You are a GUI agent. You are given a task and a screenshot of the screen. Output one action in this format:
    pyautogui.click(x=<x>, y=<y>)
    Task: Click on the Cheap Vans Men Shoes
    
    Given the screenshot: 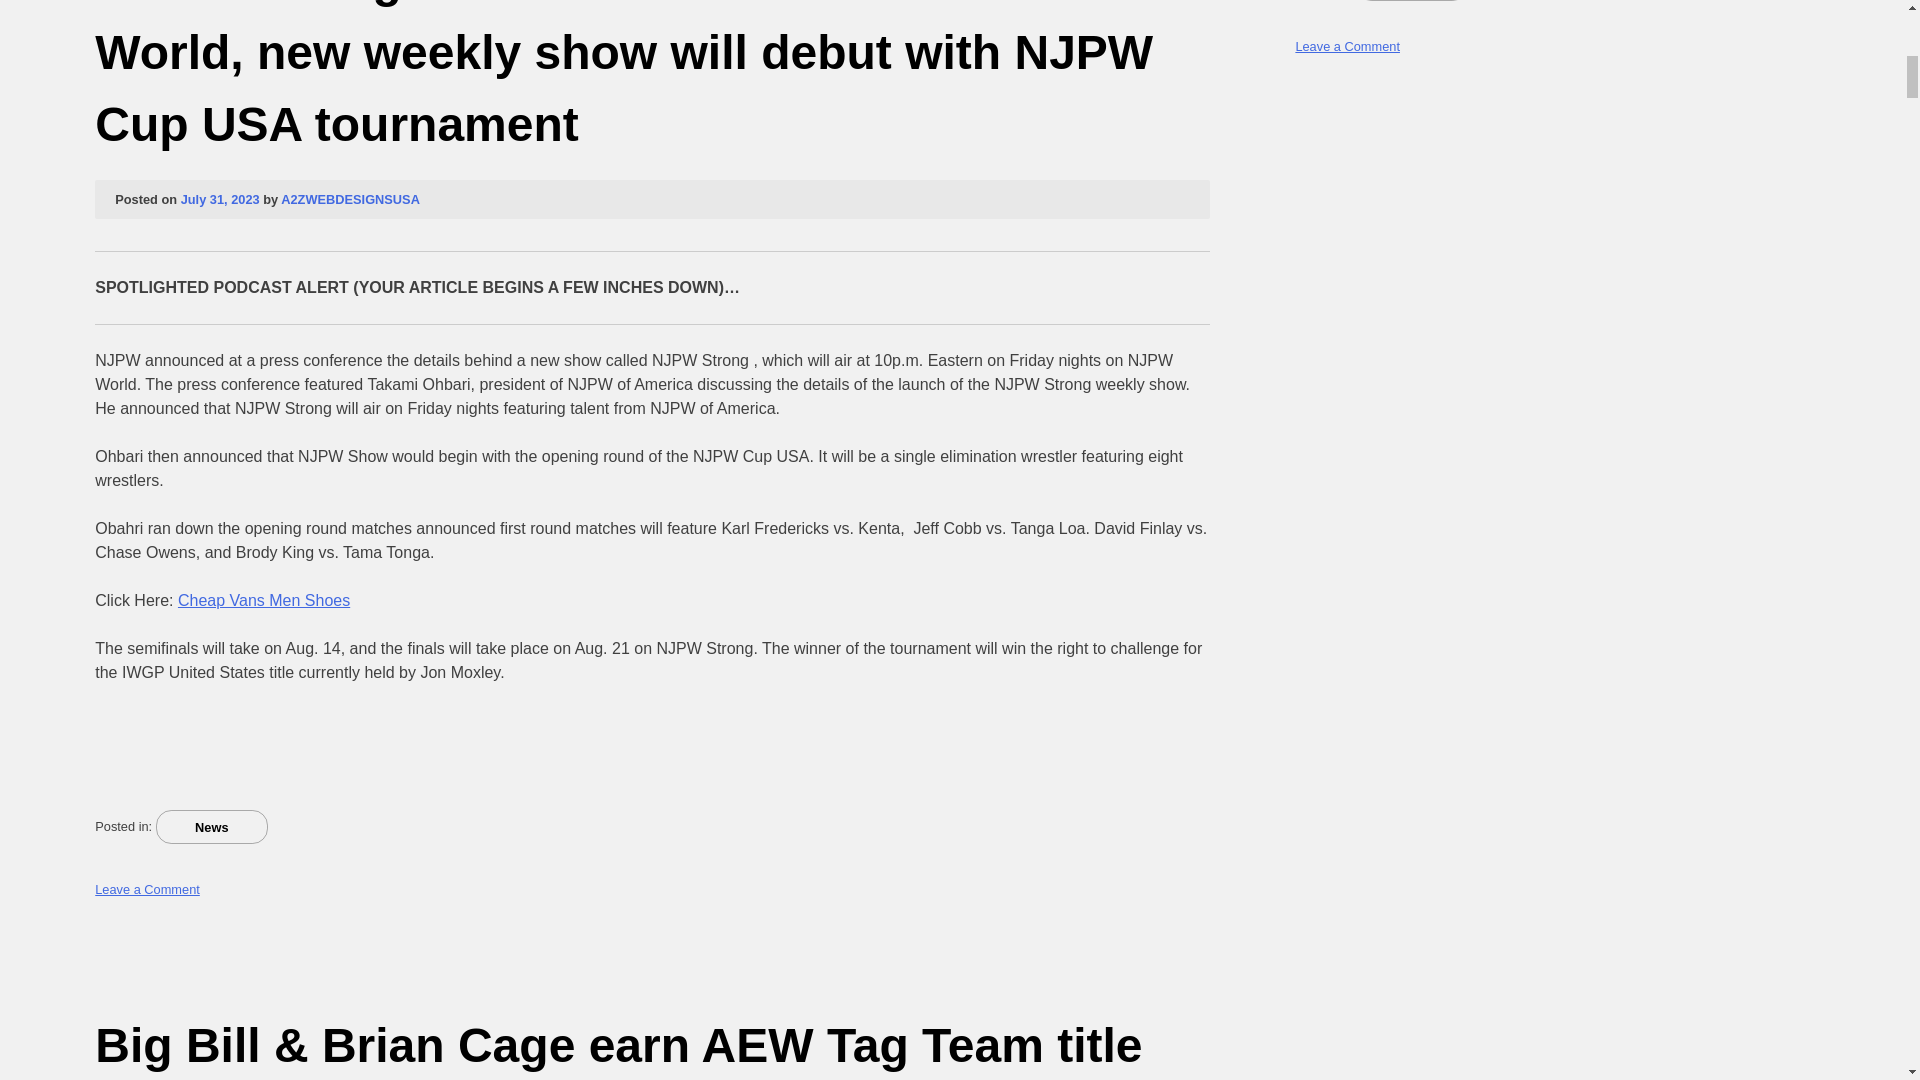 What is the action you would take?
    pyautogui.click(x=264, y=600)
    